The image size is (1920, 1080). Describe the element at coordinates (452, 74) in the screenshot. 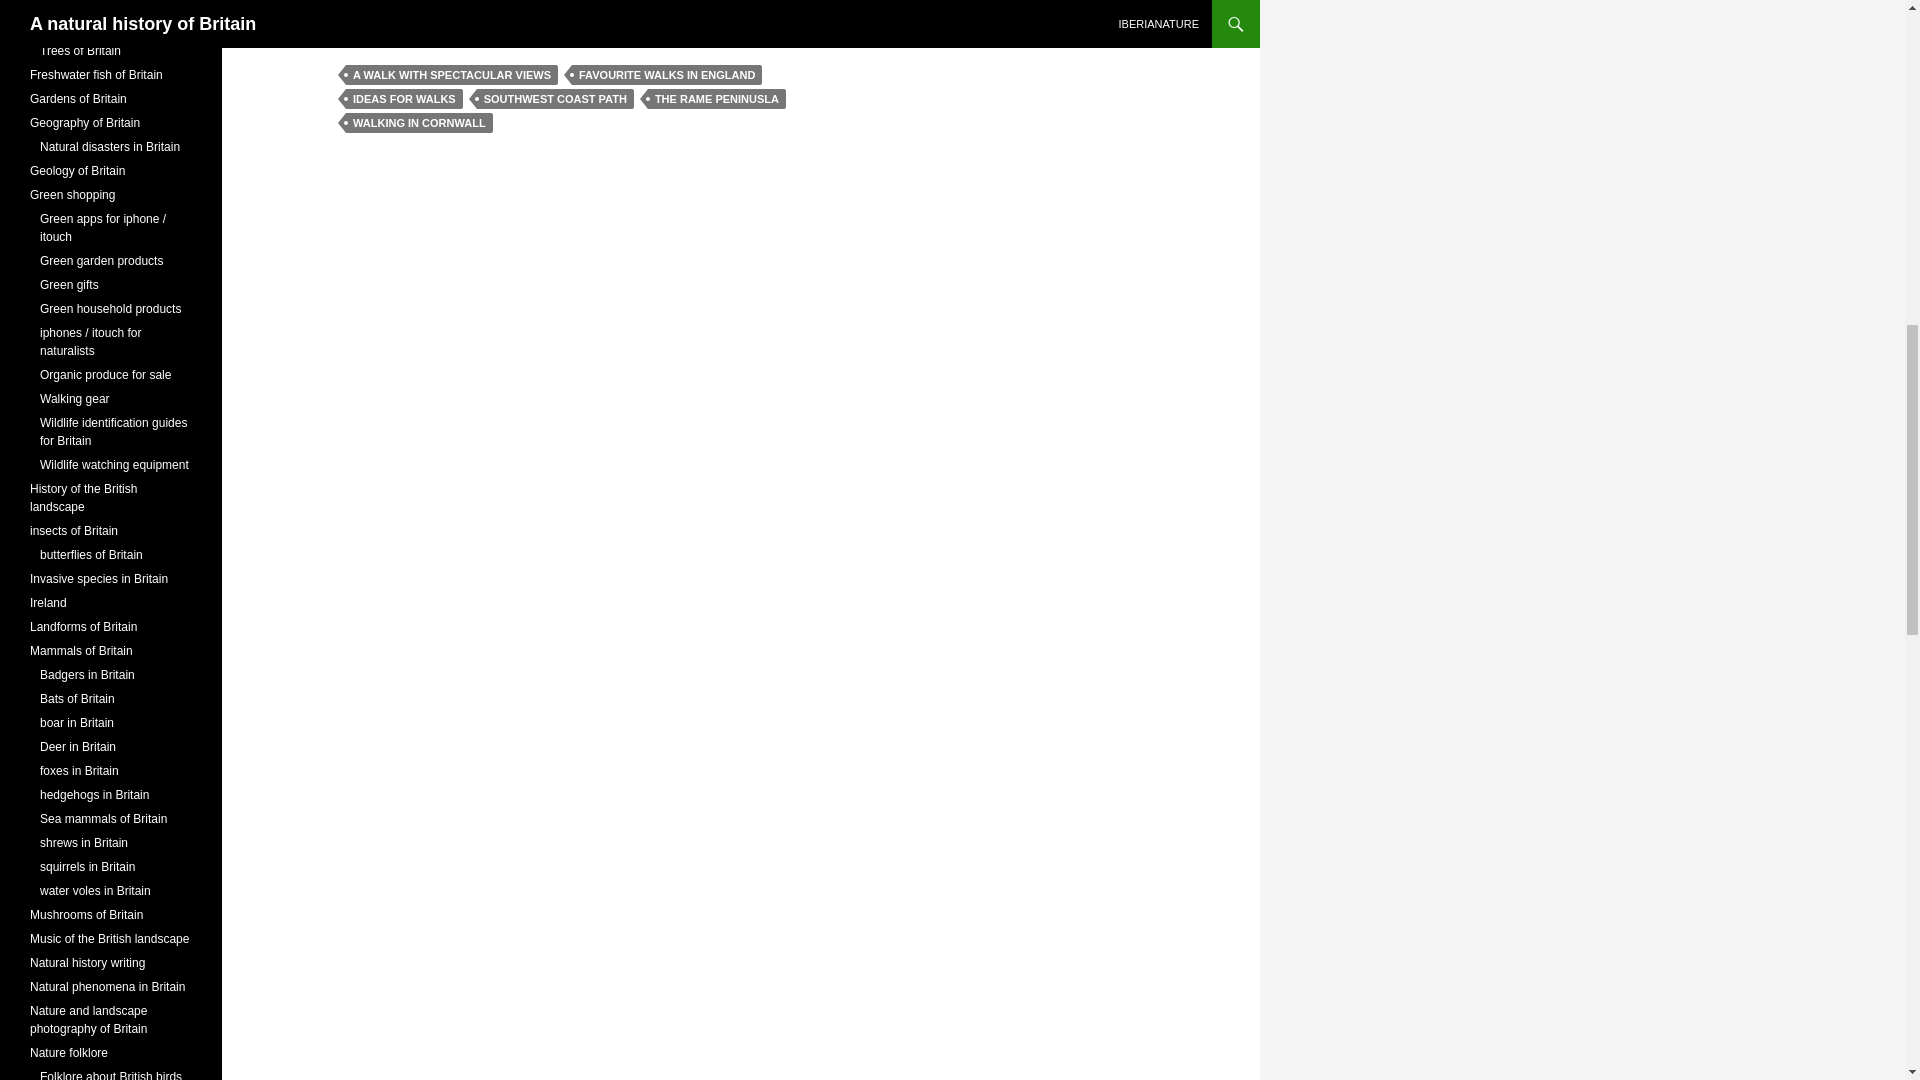

I see `A WALK WITH SPECTACULAR VIEWS` at that location.